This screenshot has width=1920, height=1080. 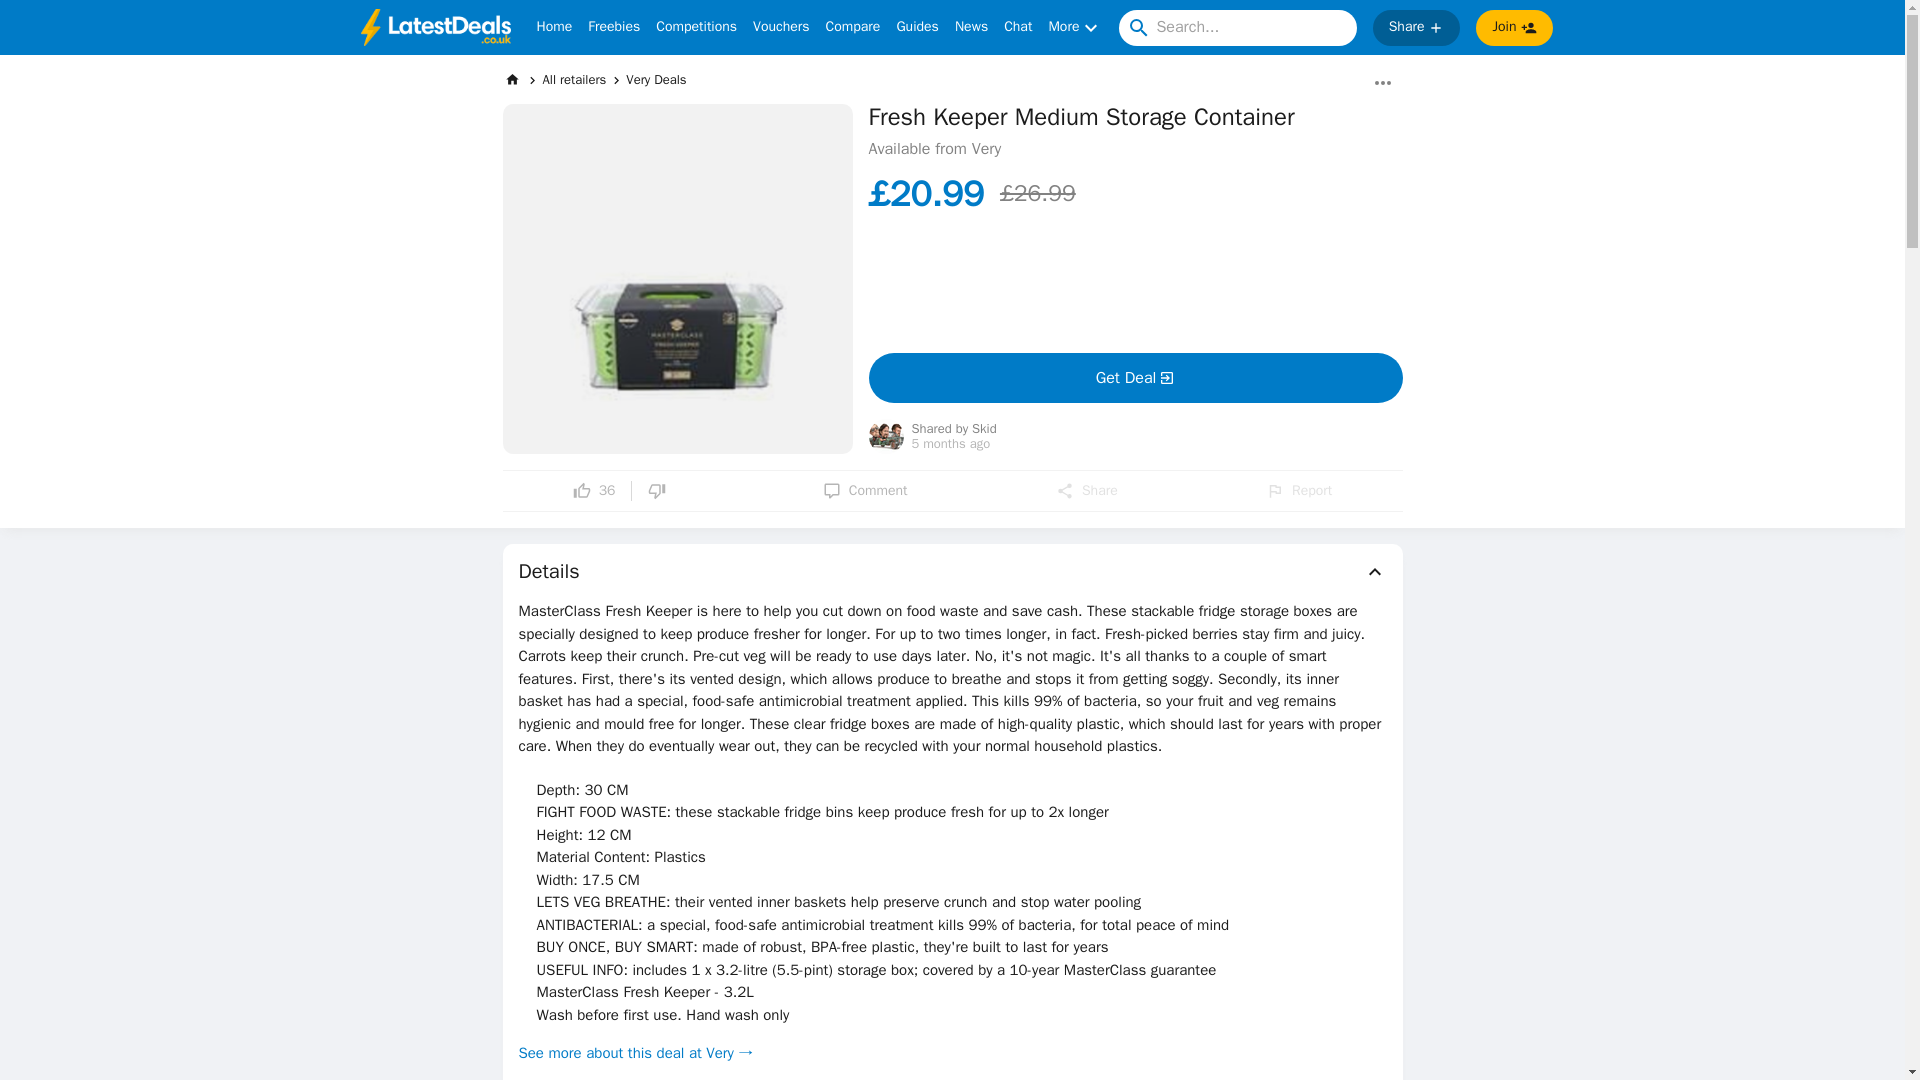 What do you see at coordinates (917, 28) in the screenshot?
I see `Guides` at bounding box center [917, 28].